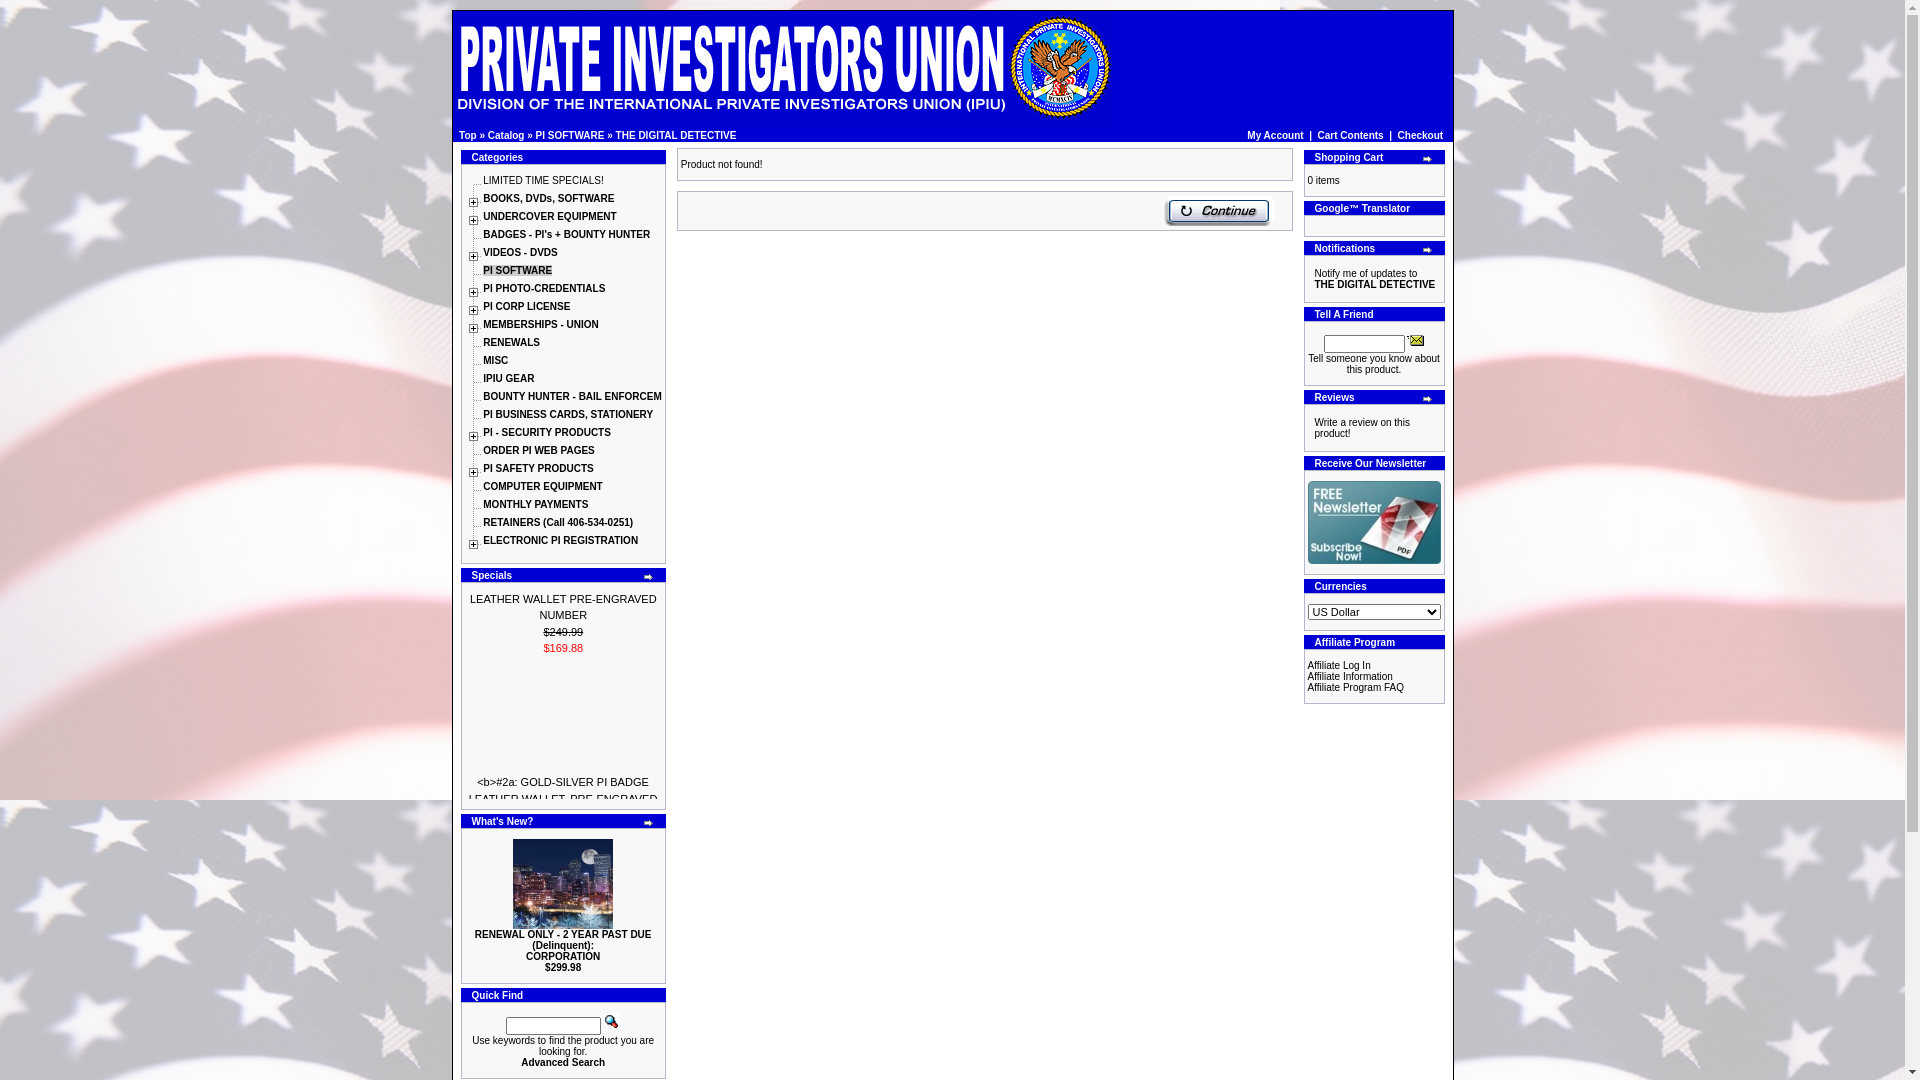 The width and height of the screenshot is (1920, 1080). What do you see at coordinates (538, 468) in the screenshot?
I see `PI SAFETY PRODUCTS` at bounding box center [538, 468].